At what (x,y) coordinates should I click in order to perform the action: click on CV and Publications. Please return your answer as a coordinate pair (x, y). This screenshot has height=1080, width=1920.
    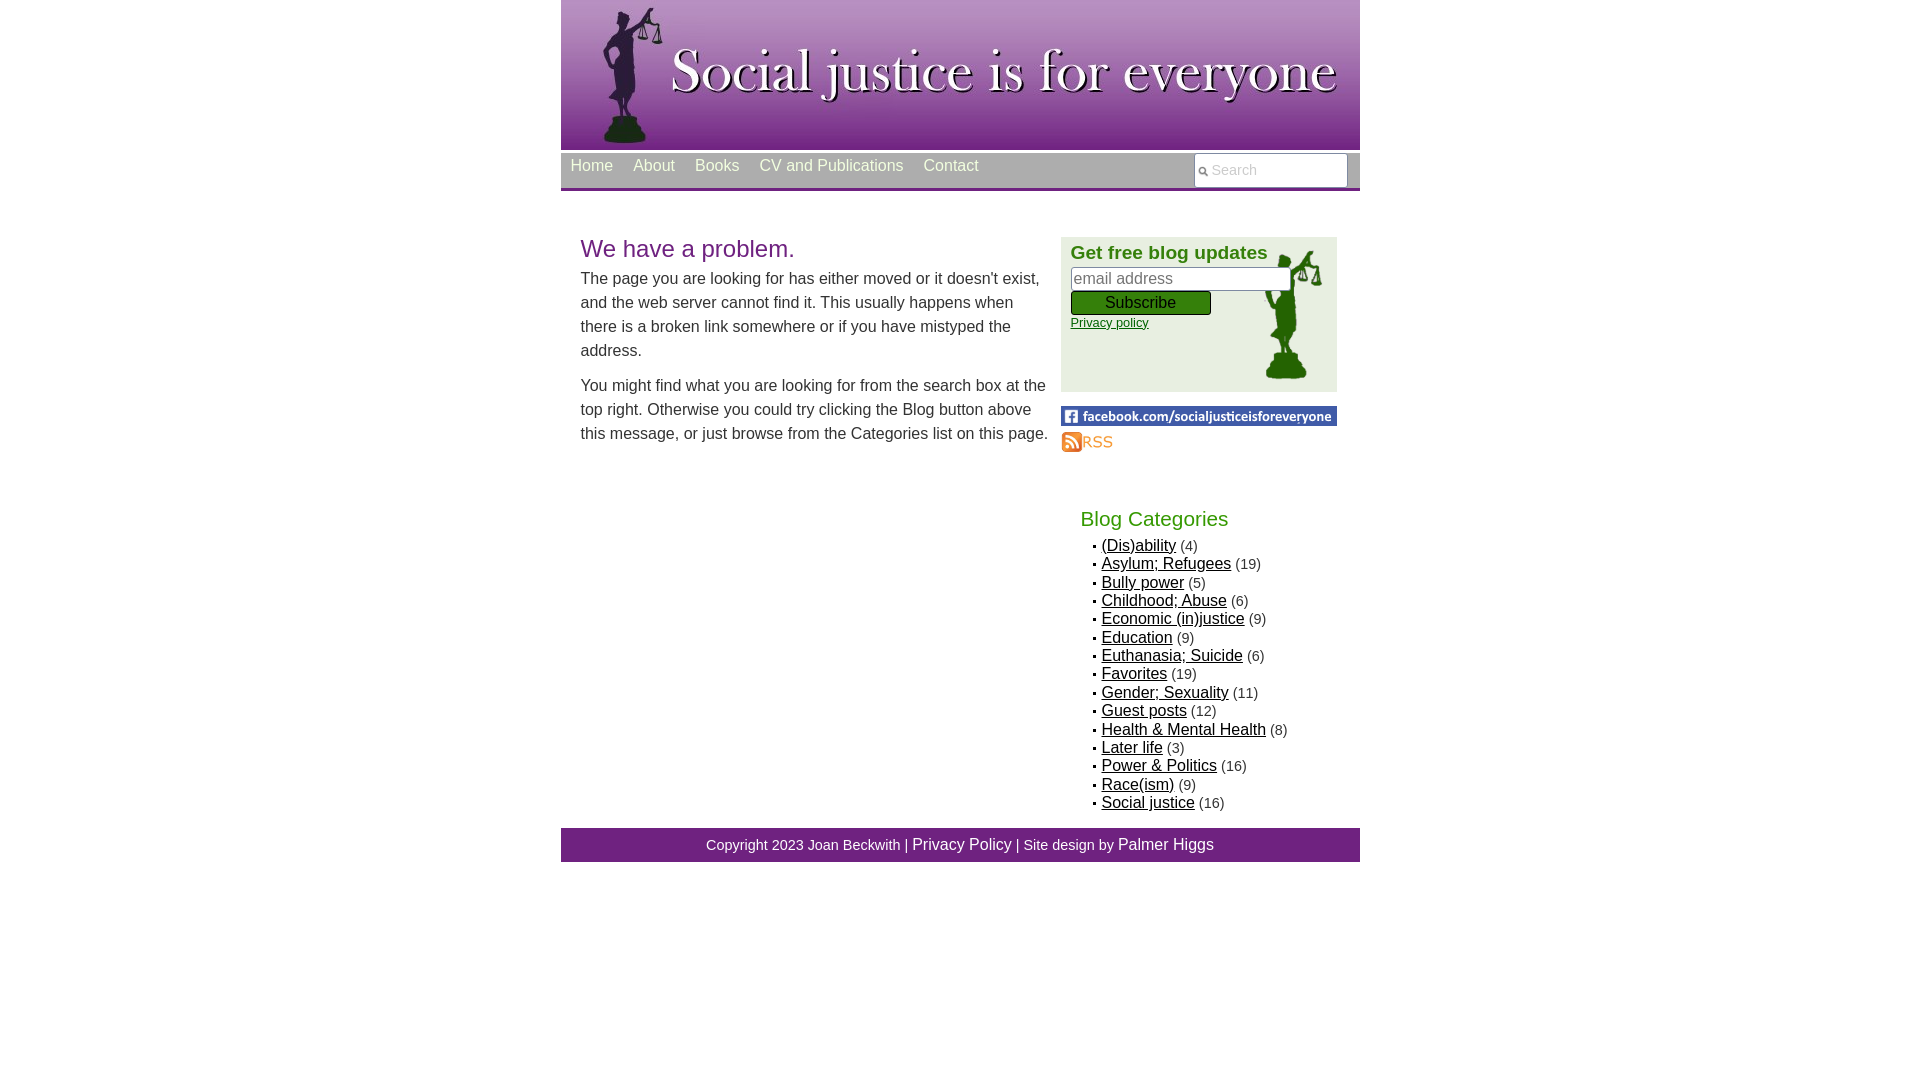
    Looking at the image, I should click on (831, 166).